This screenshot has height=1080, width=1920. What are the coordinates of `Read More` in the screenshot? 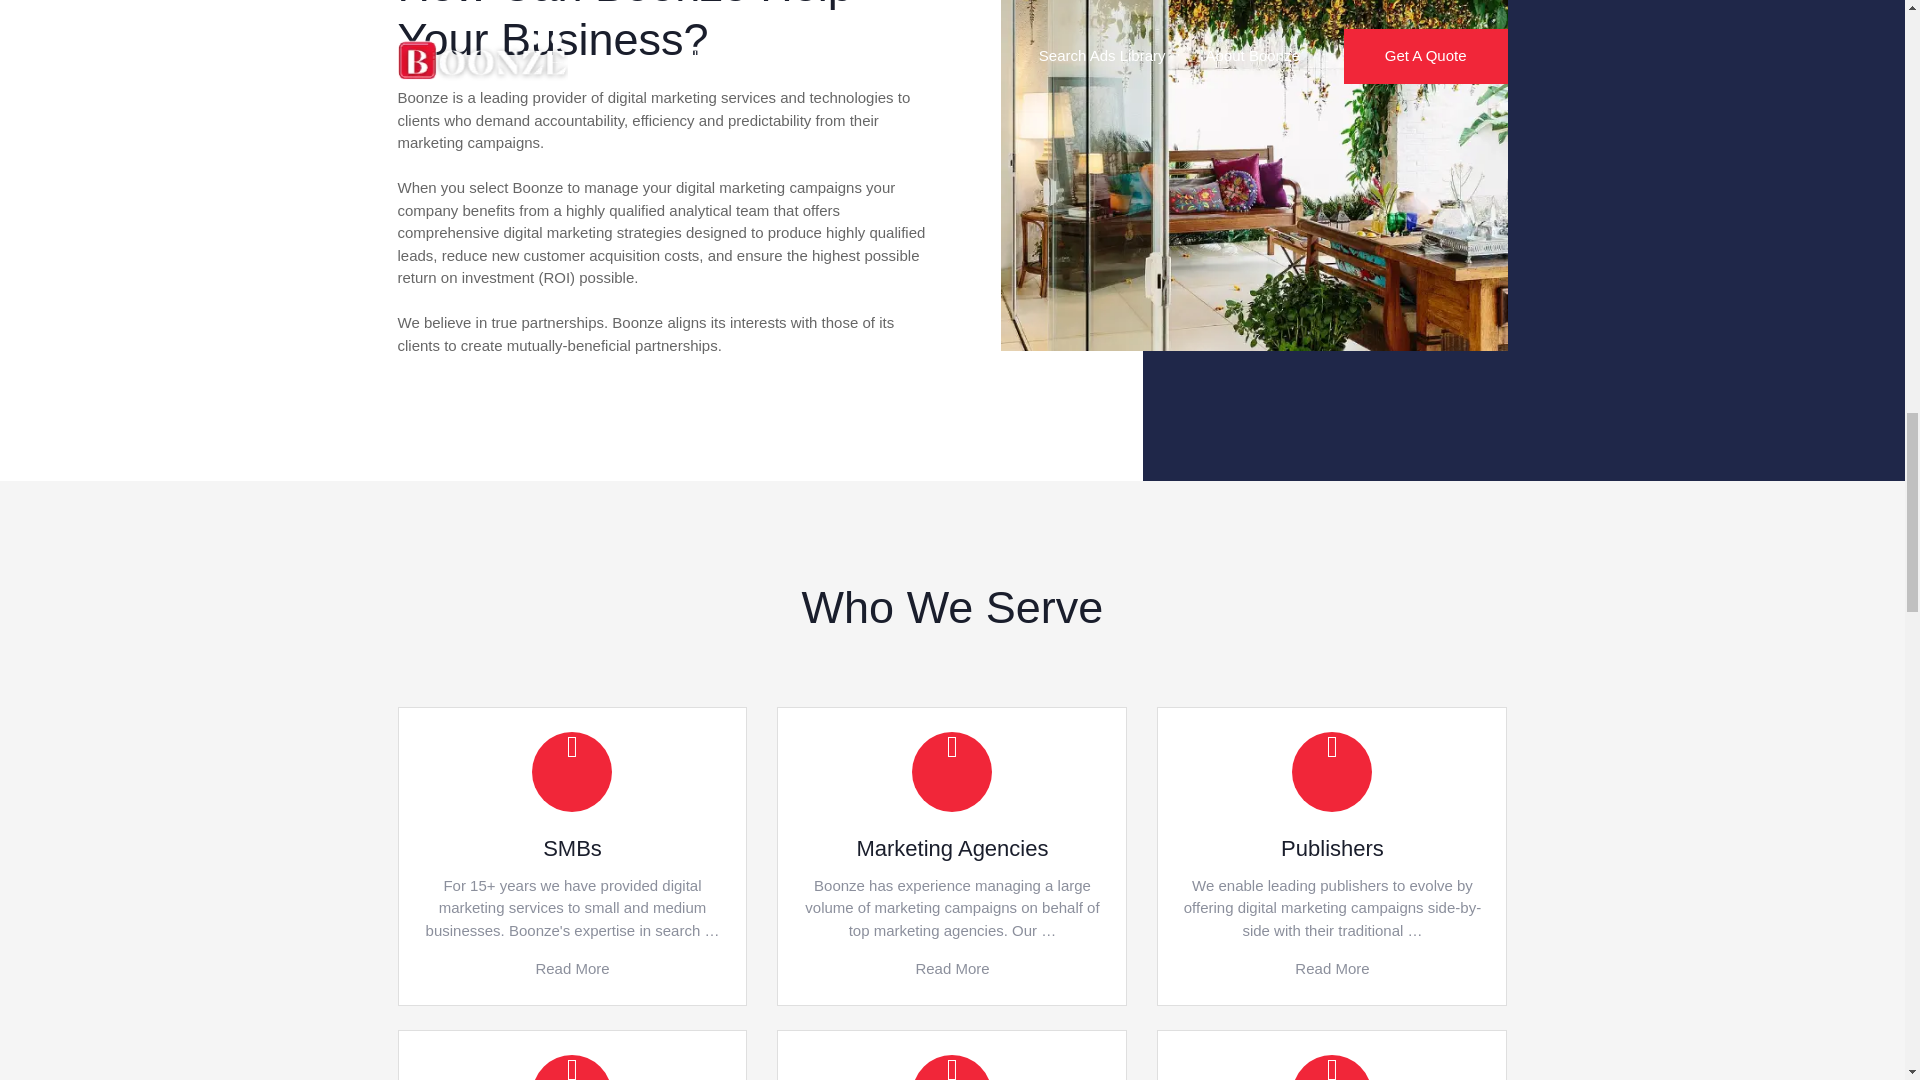 It's located at (1331, 968).